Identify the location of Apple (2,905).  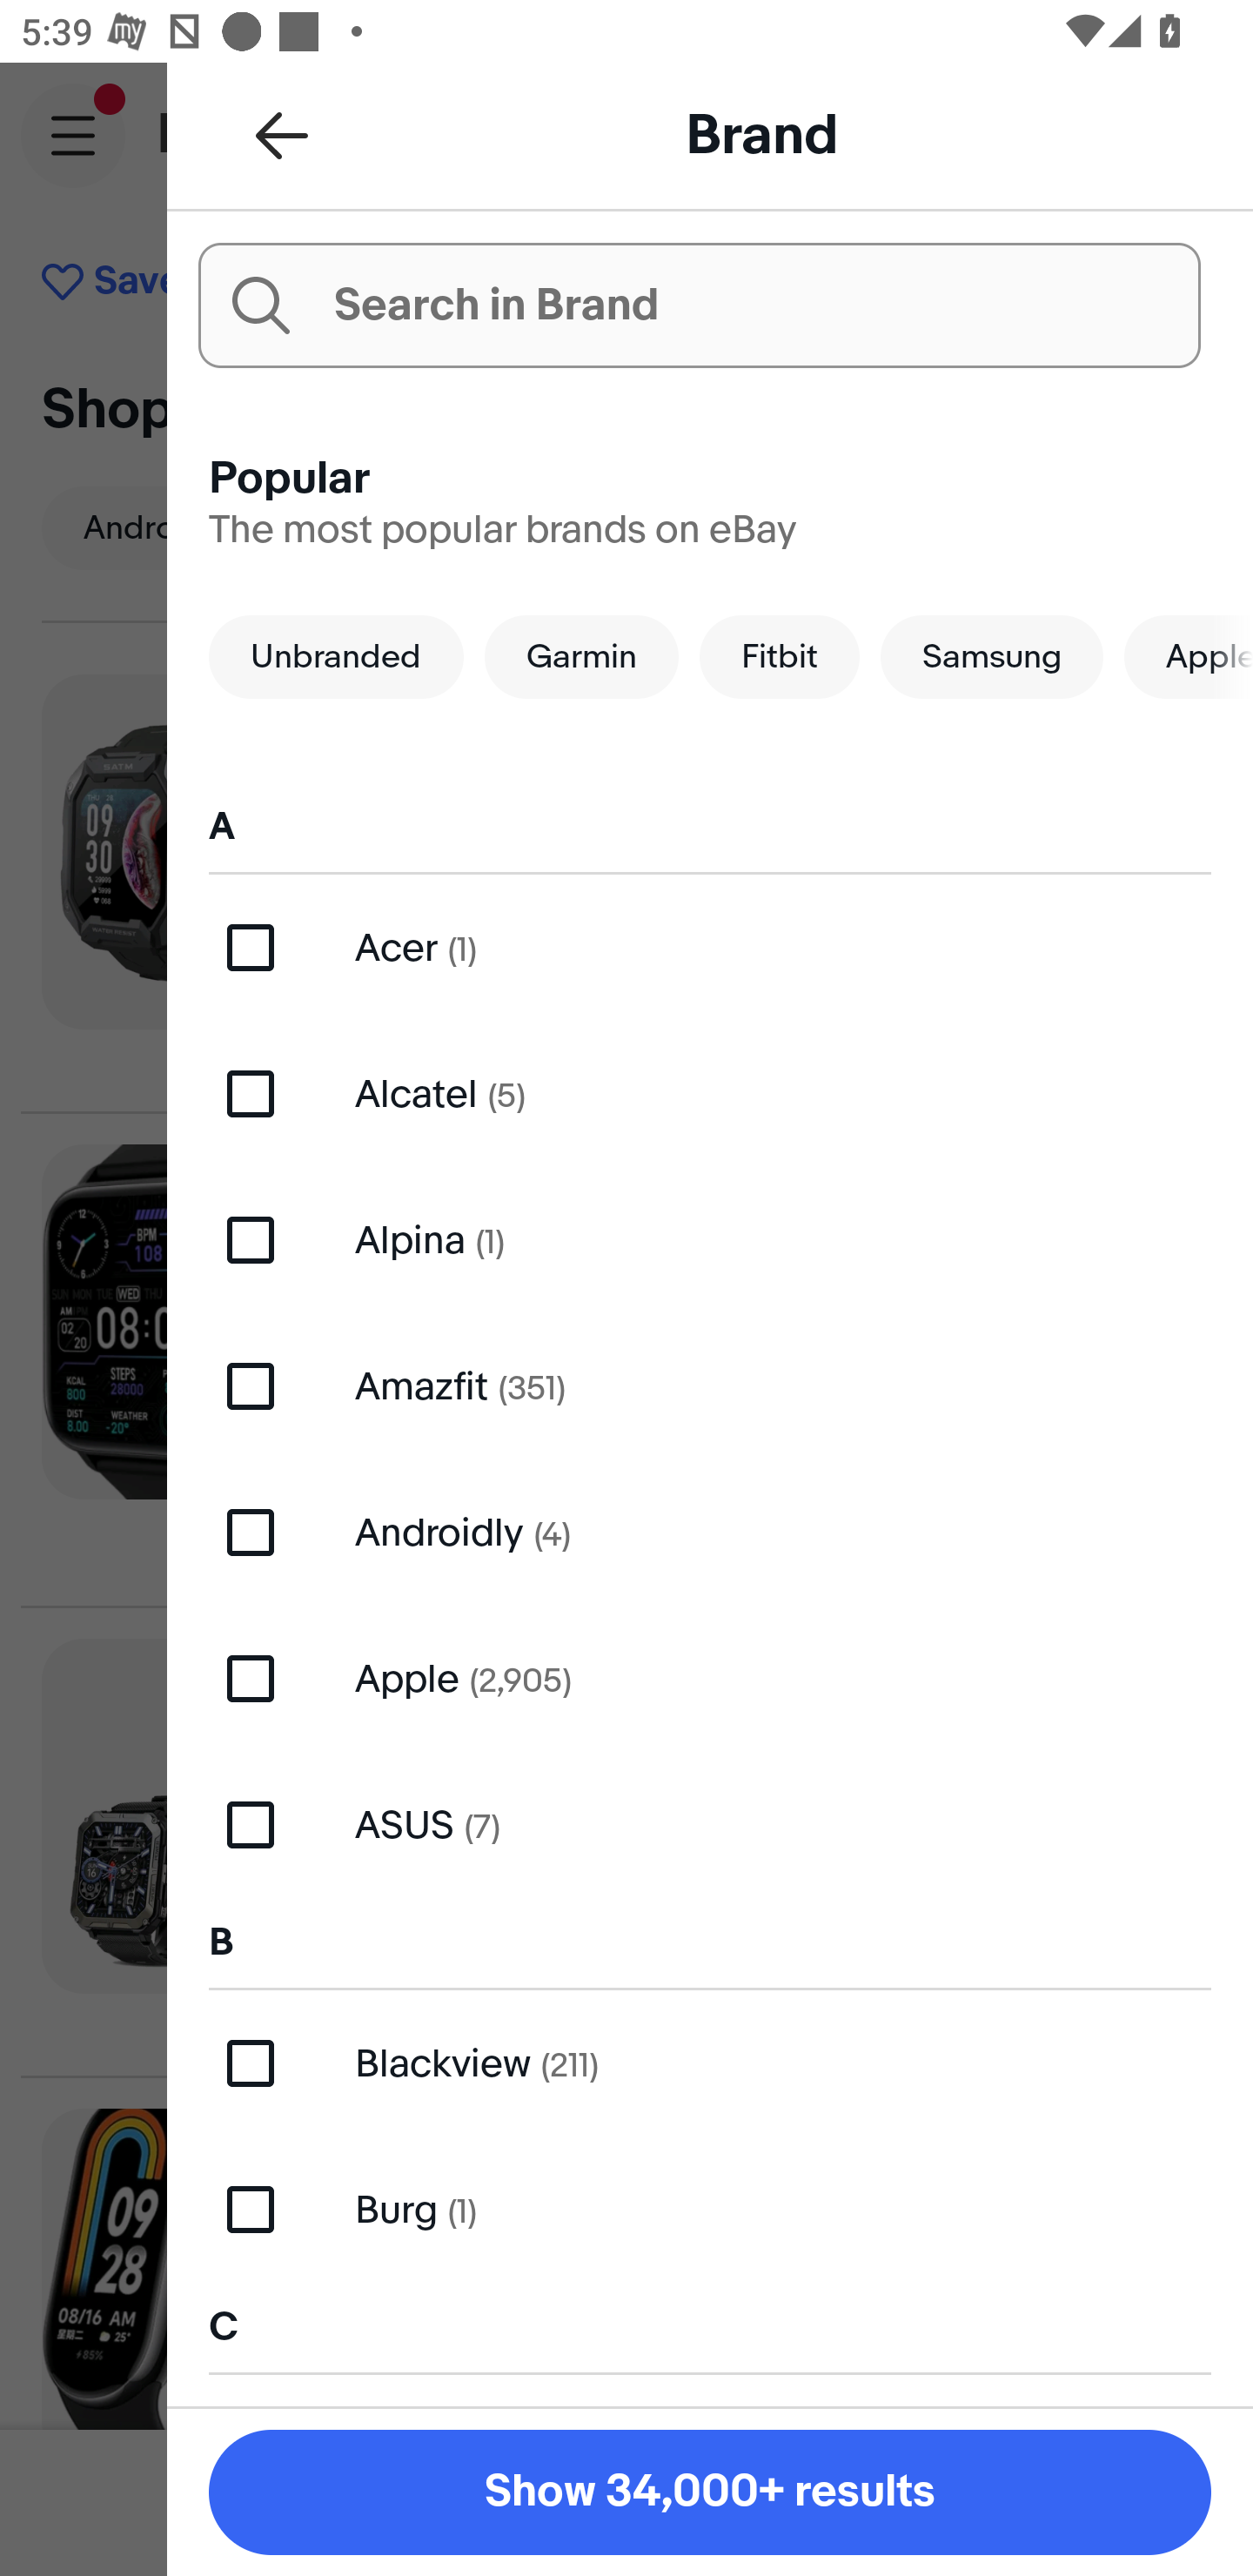
(710, 1678).